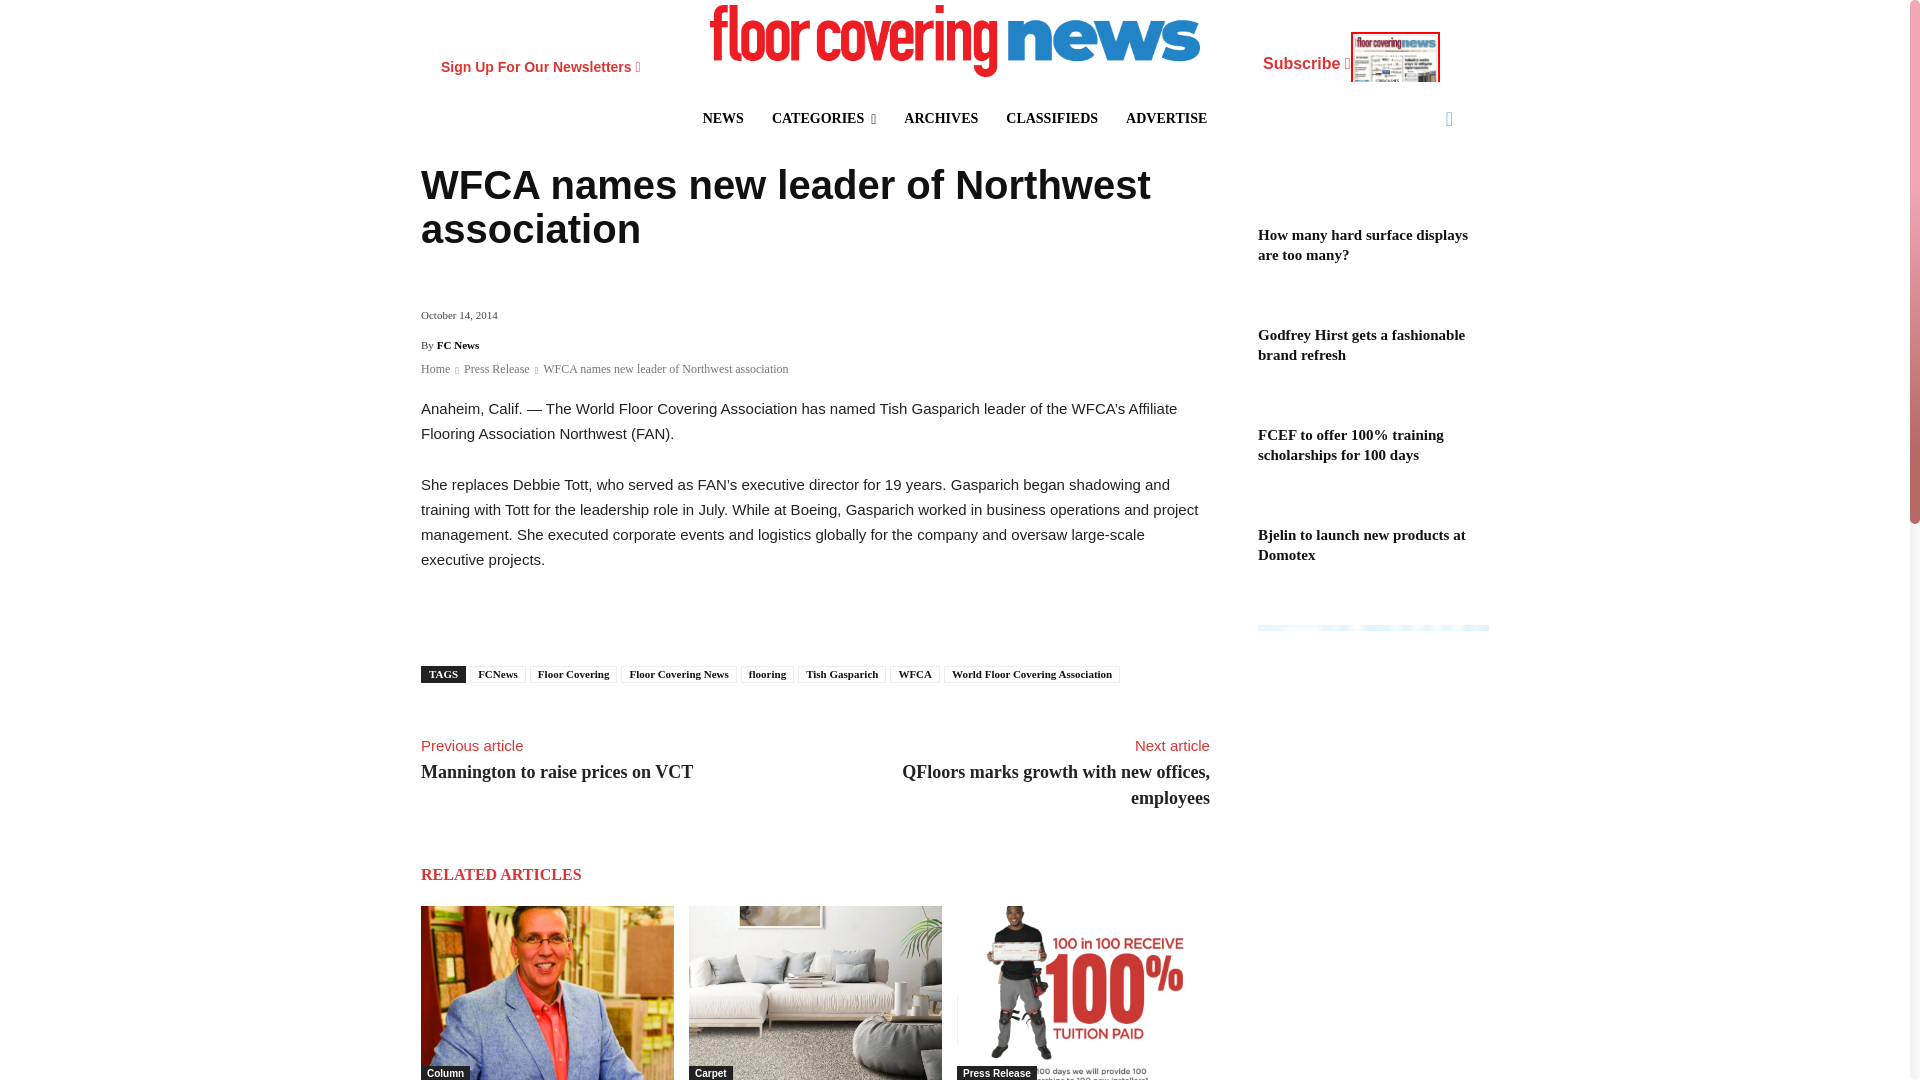  Describe the element at coordinates (546, 993) in the screenshot. I see `How many hard surface displays are too many?` at that location.